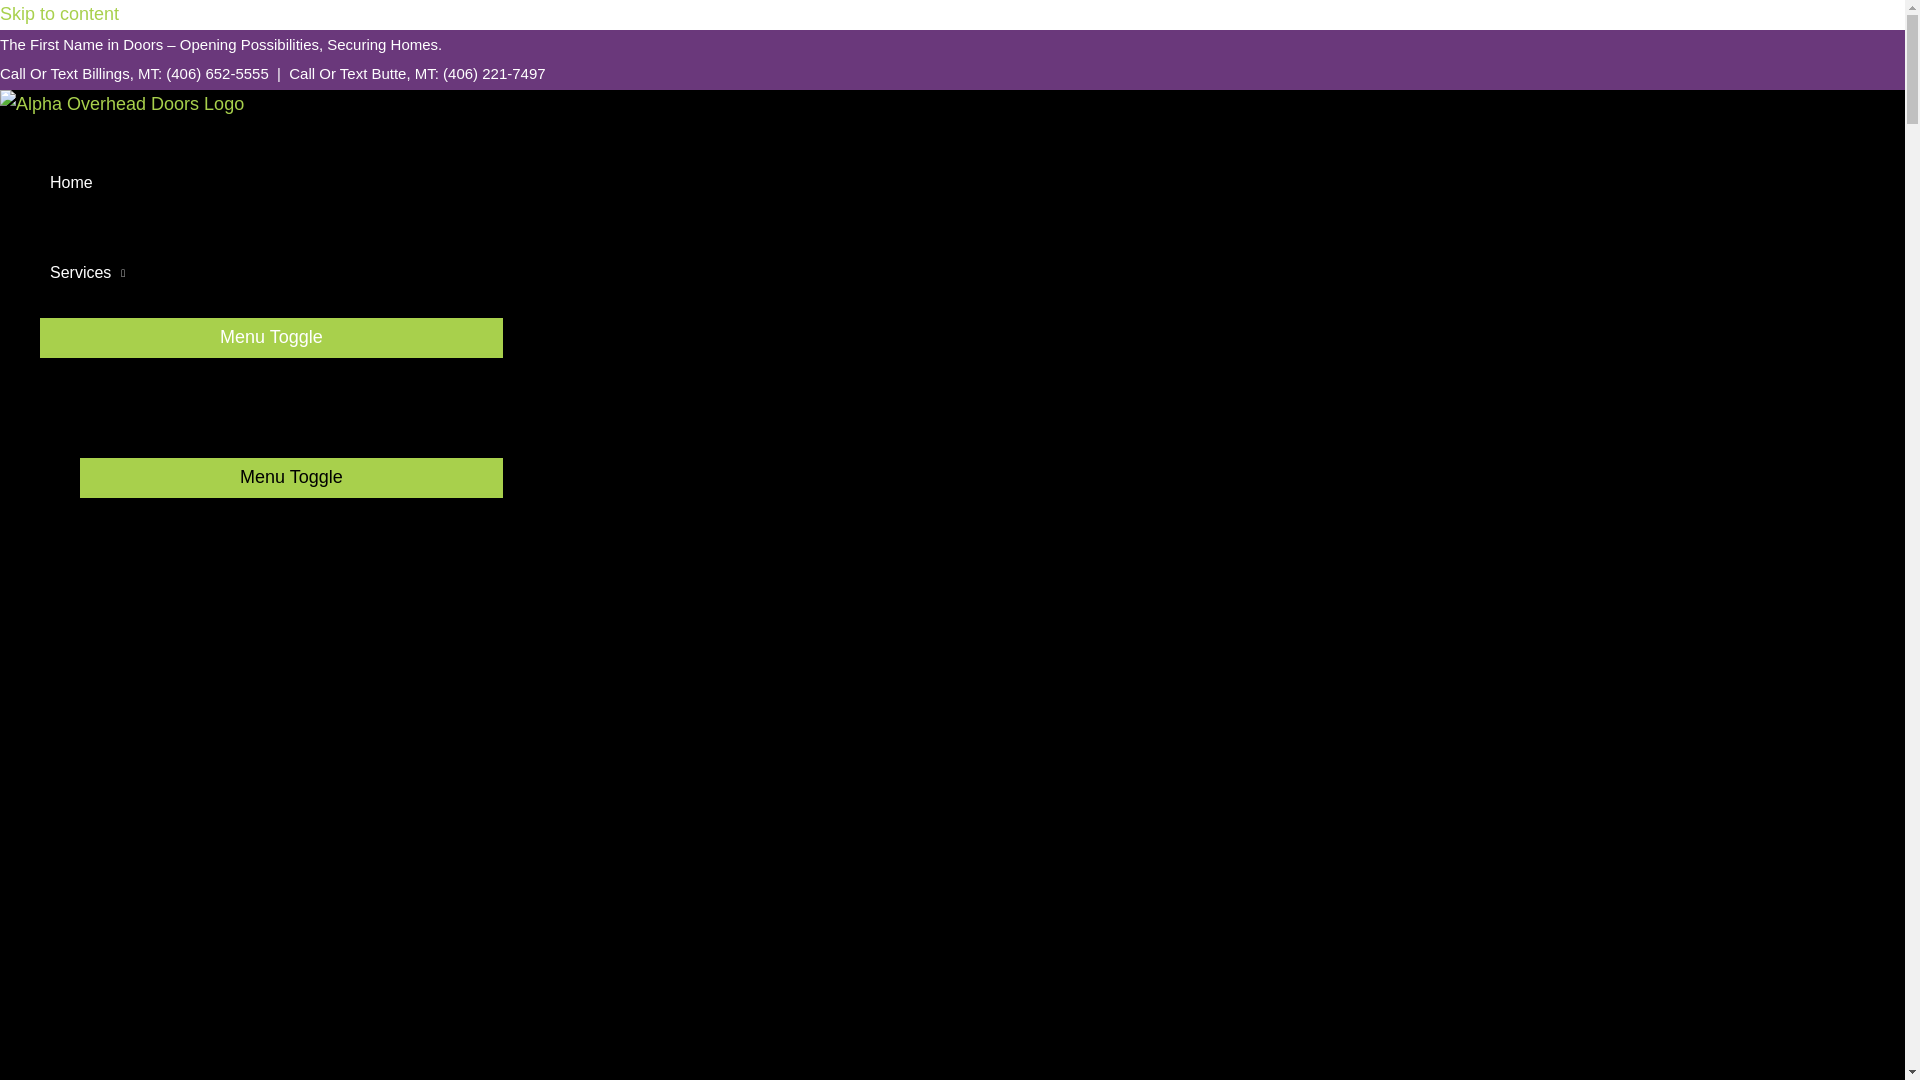 Image resolution: width=1920 pixels, height=1080 pixels. What do you see at coordinates (311, 548) in the screenshot?
I see `Garage Door Spring Repair` at bounding box center [311, 548].